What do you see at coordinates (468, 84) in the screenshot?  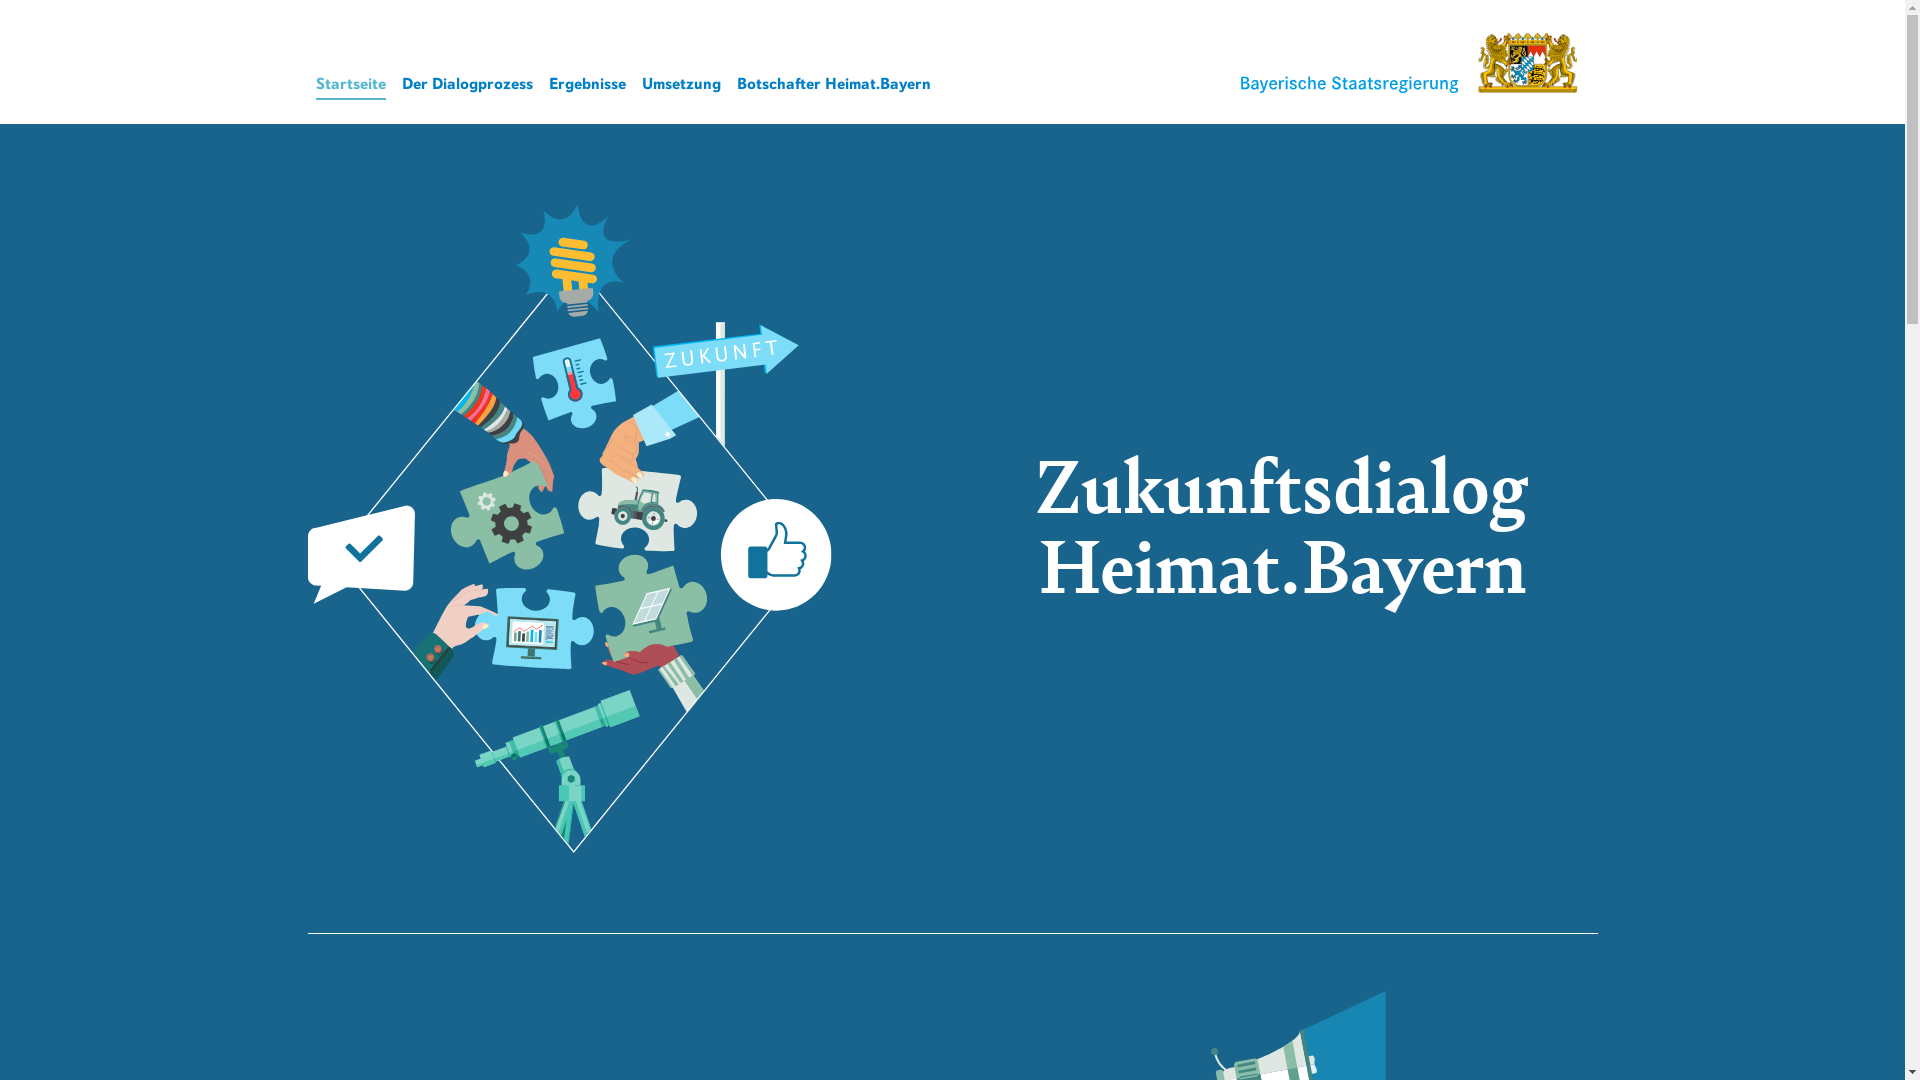 I see `Der Dialogprozess` at bounding box center [468, 84].